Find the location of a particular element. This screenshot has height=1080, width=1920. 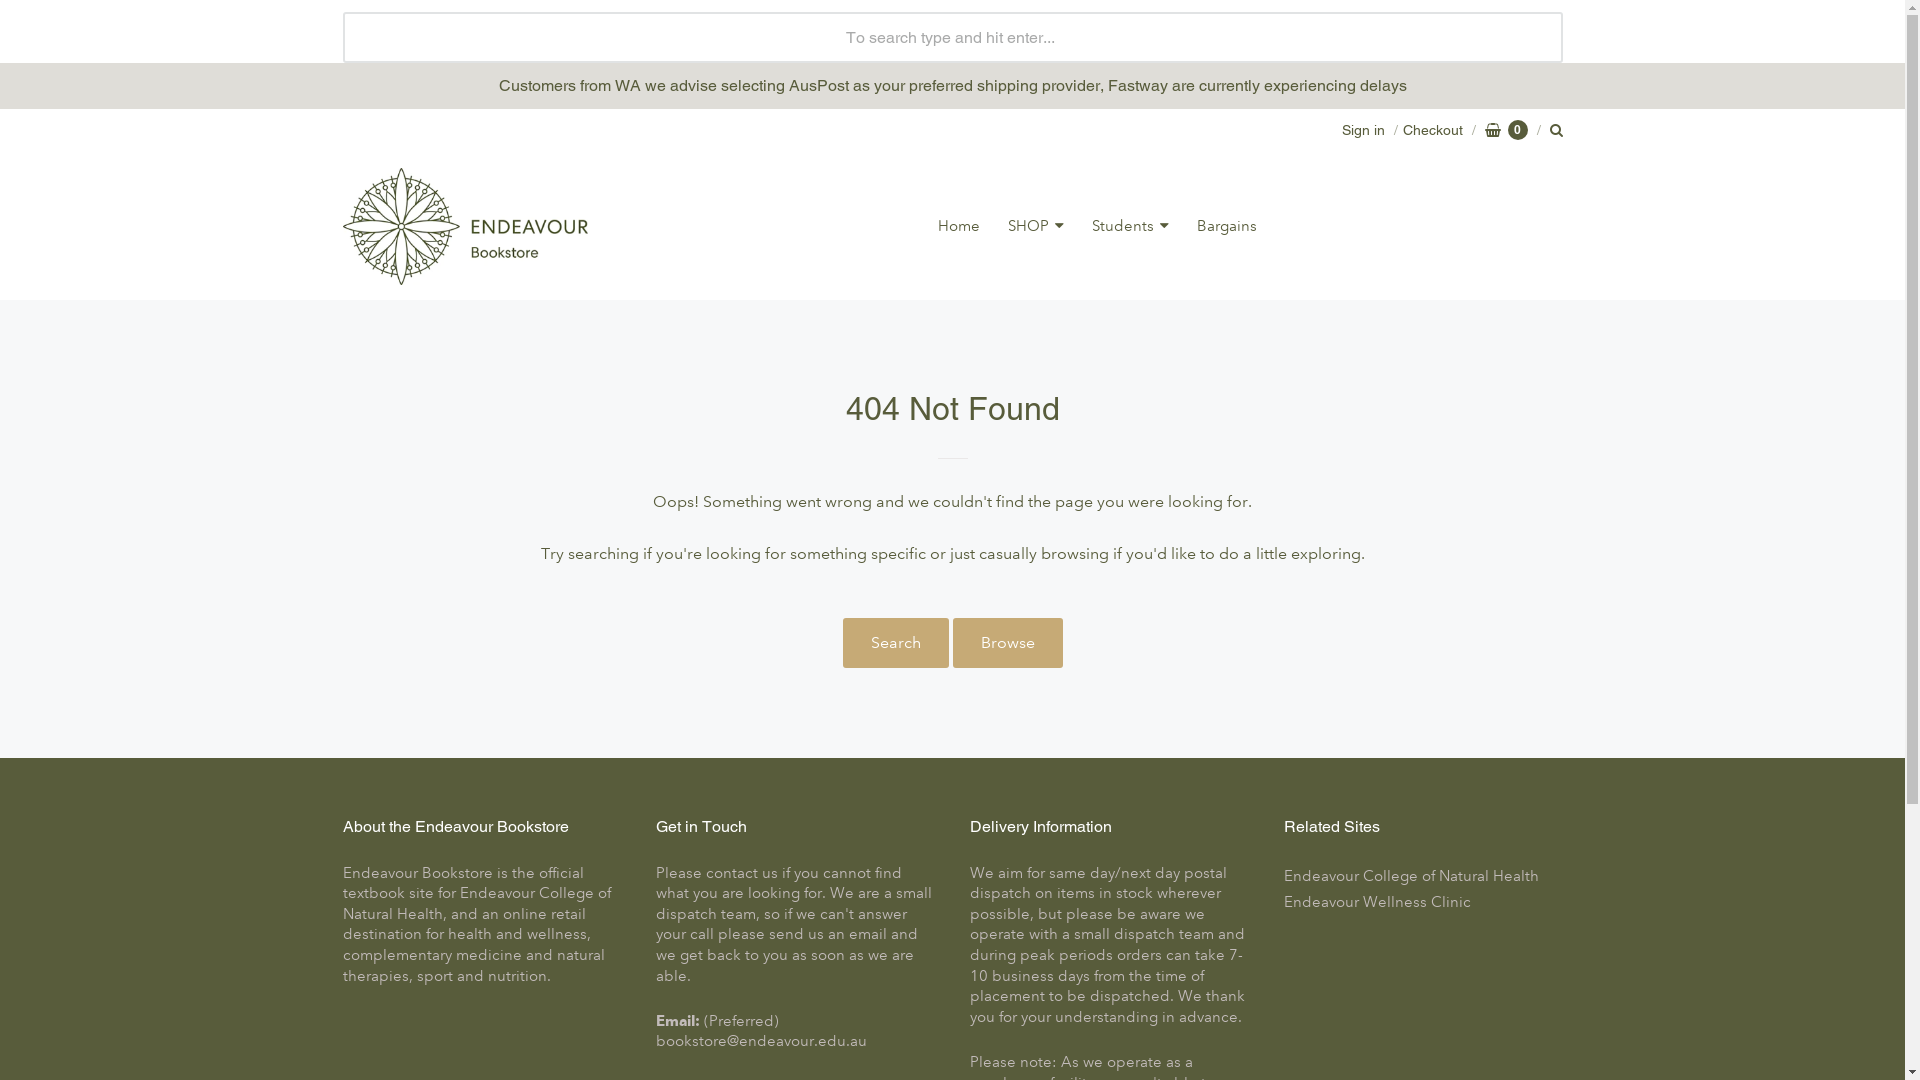

0 is located at coordinates (1506, 130).